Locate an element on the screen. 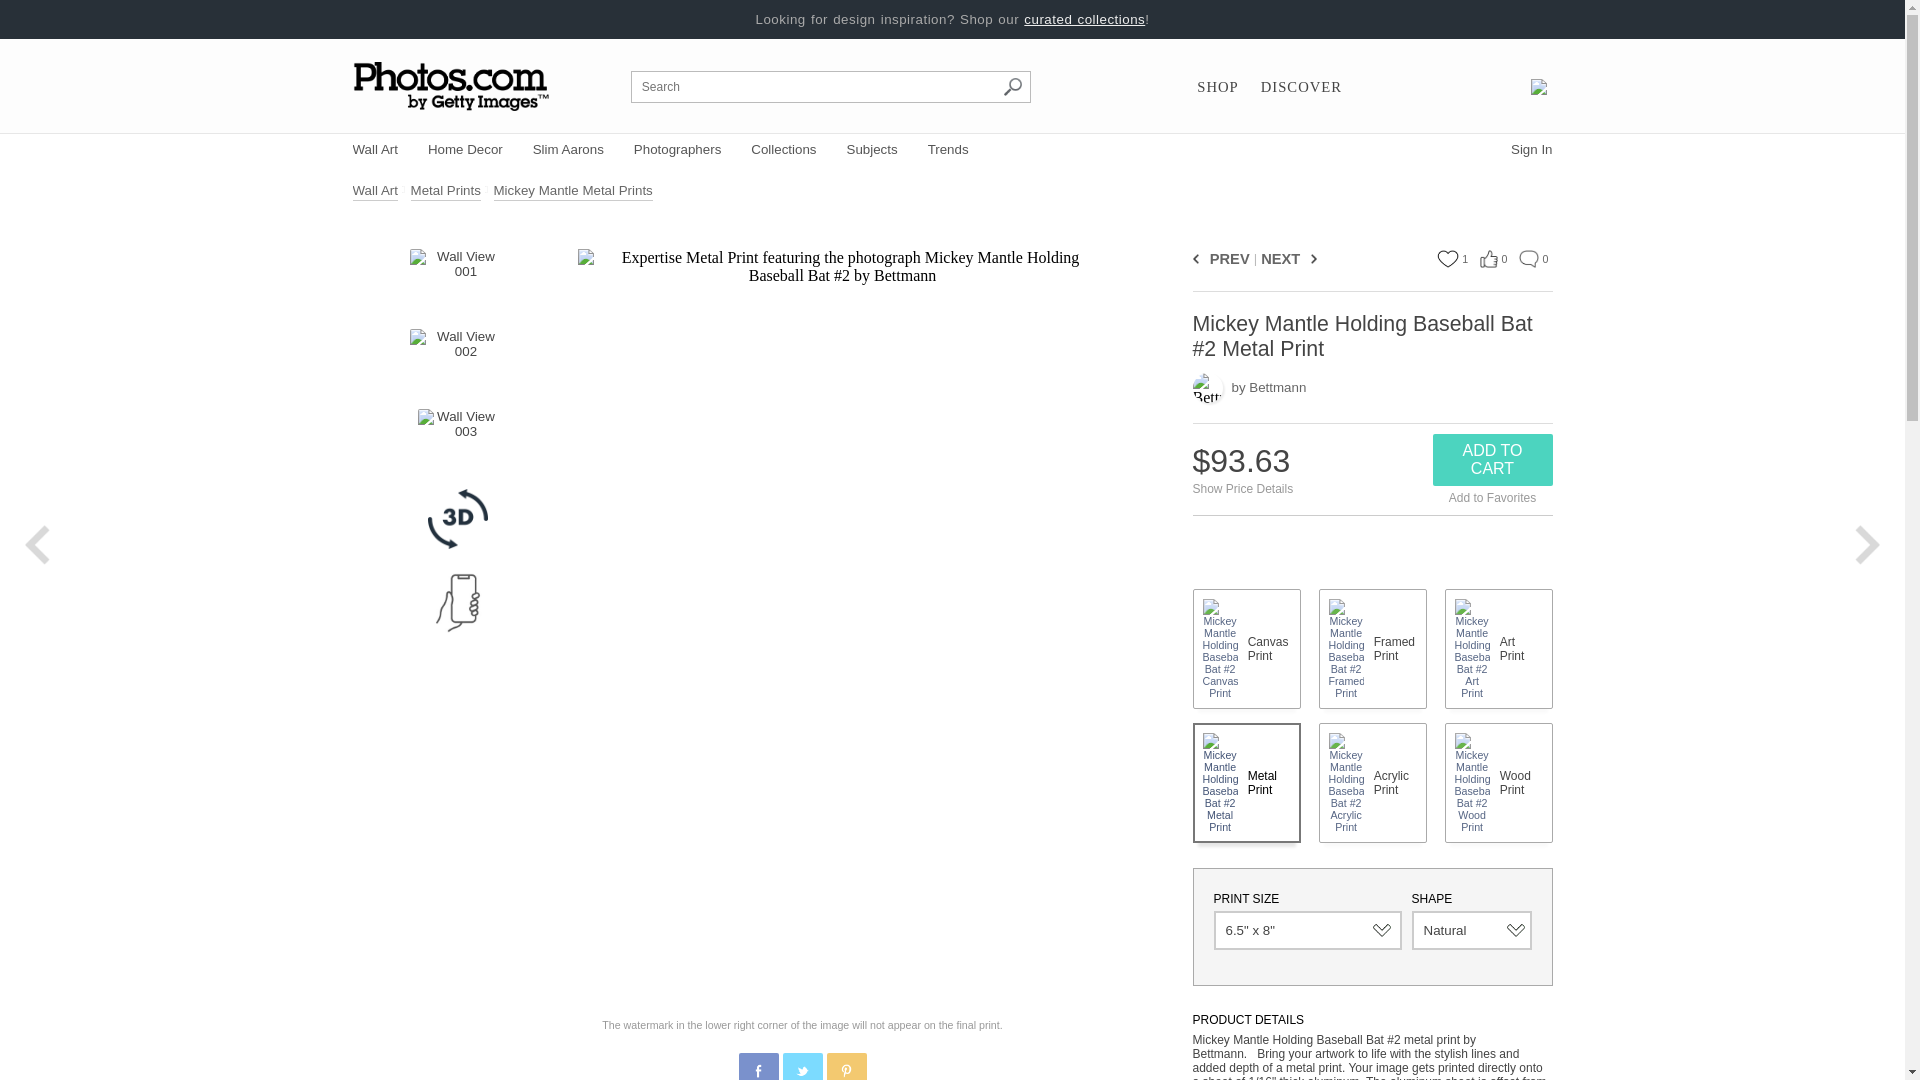 Image resolution: width=1920 pixels, height=1080 pixels. 3D View is located at coordinates (458, 518).